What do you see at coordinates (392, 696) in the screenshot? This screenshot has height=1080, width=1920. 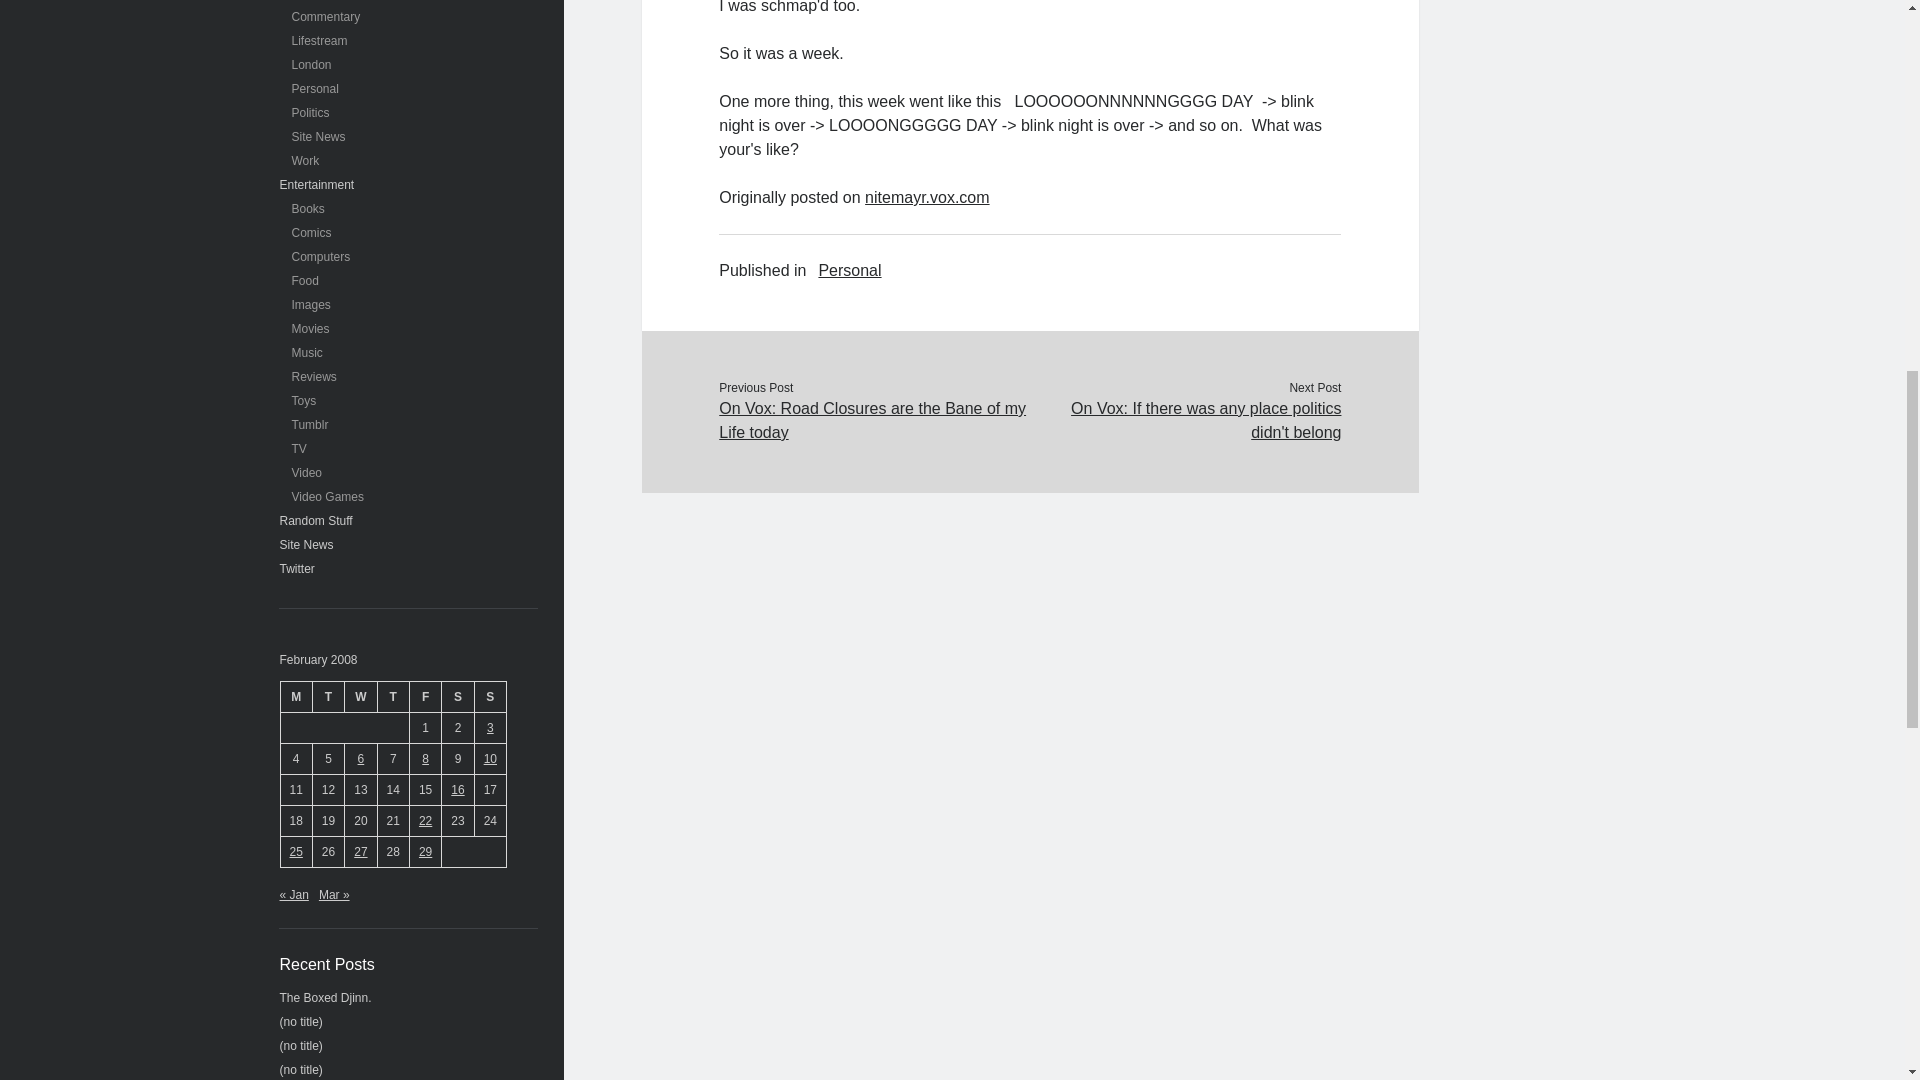 I see `Thursday` at bounding box center [392, 696].